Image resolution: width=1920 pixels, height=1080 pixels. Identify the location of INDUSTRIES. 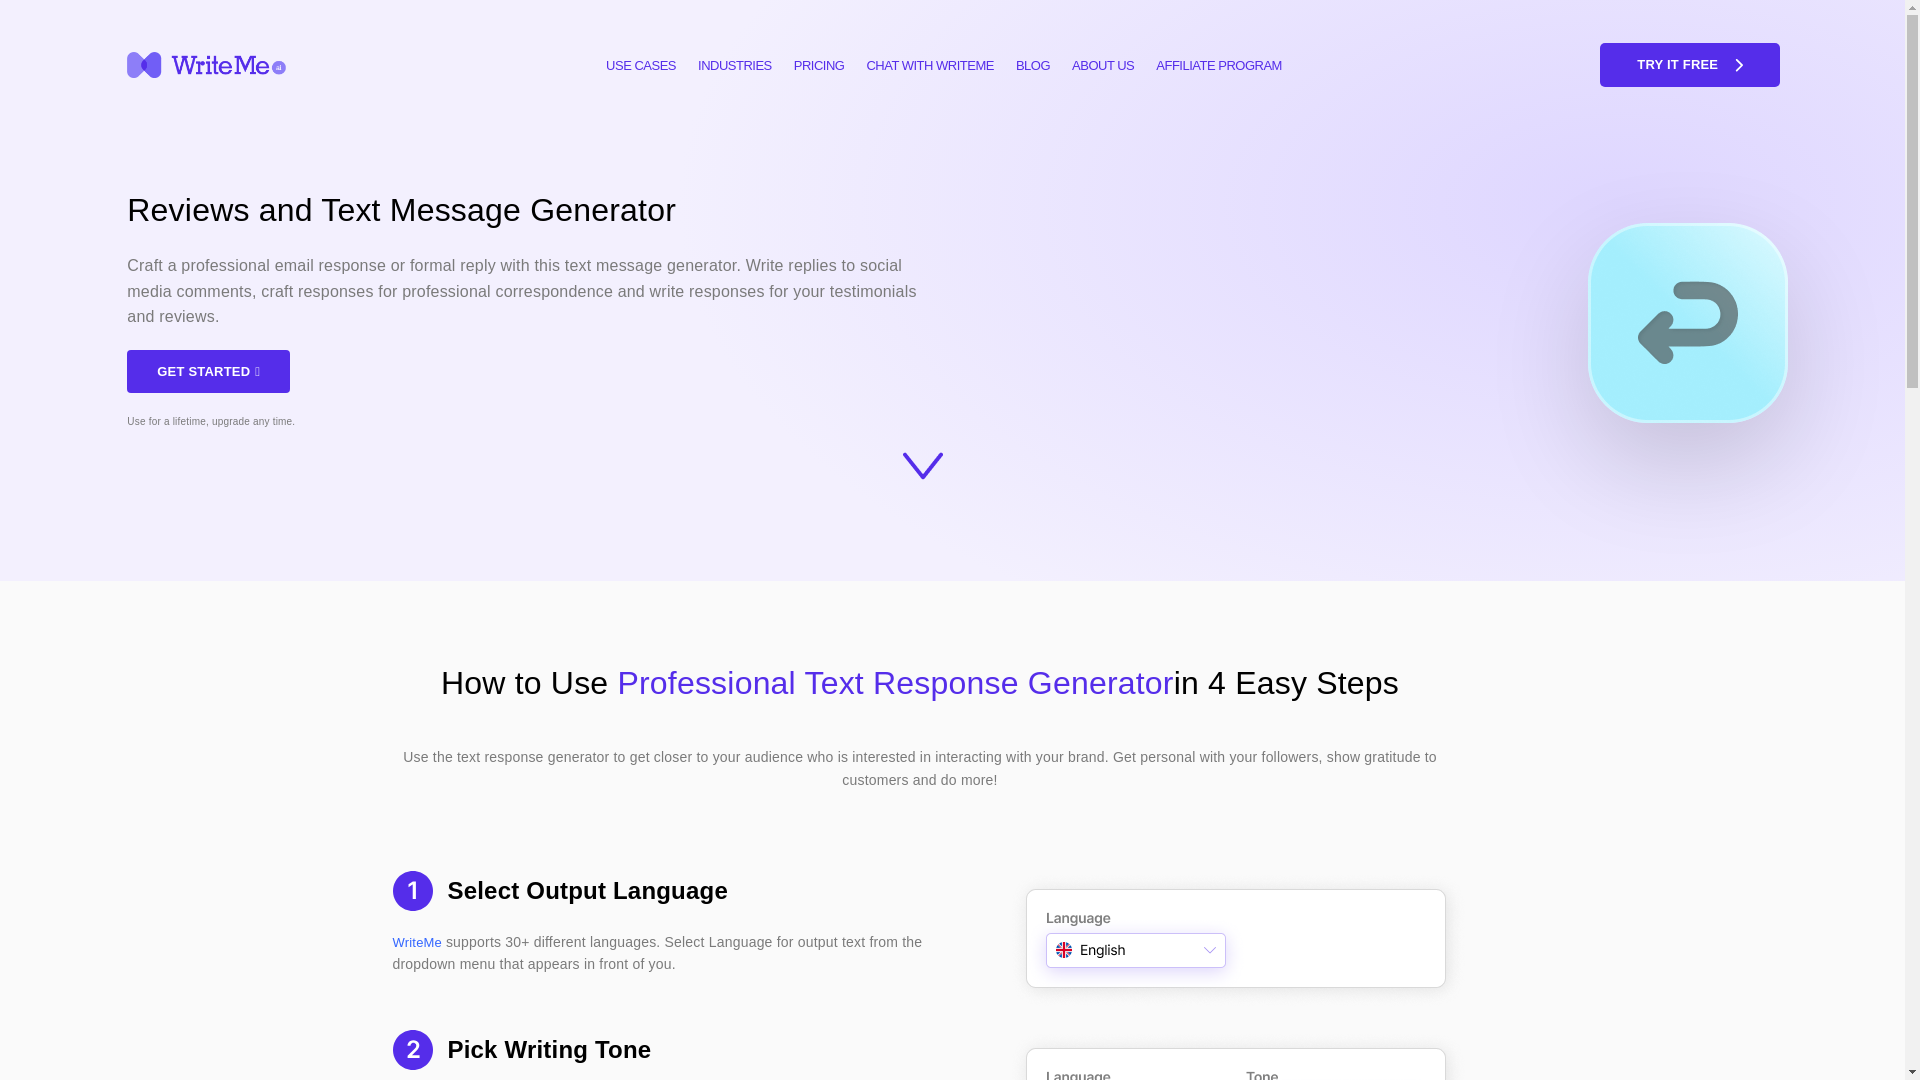
(735, 64).